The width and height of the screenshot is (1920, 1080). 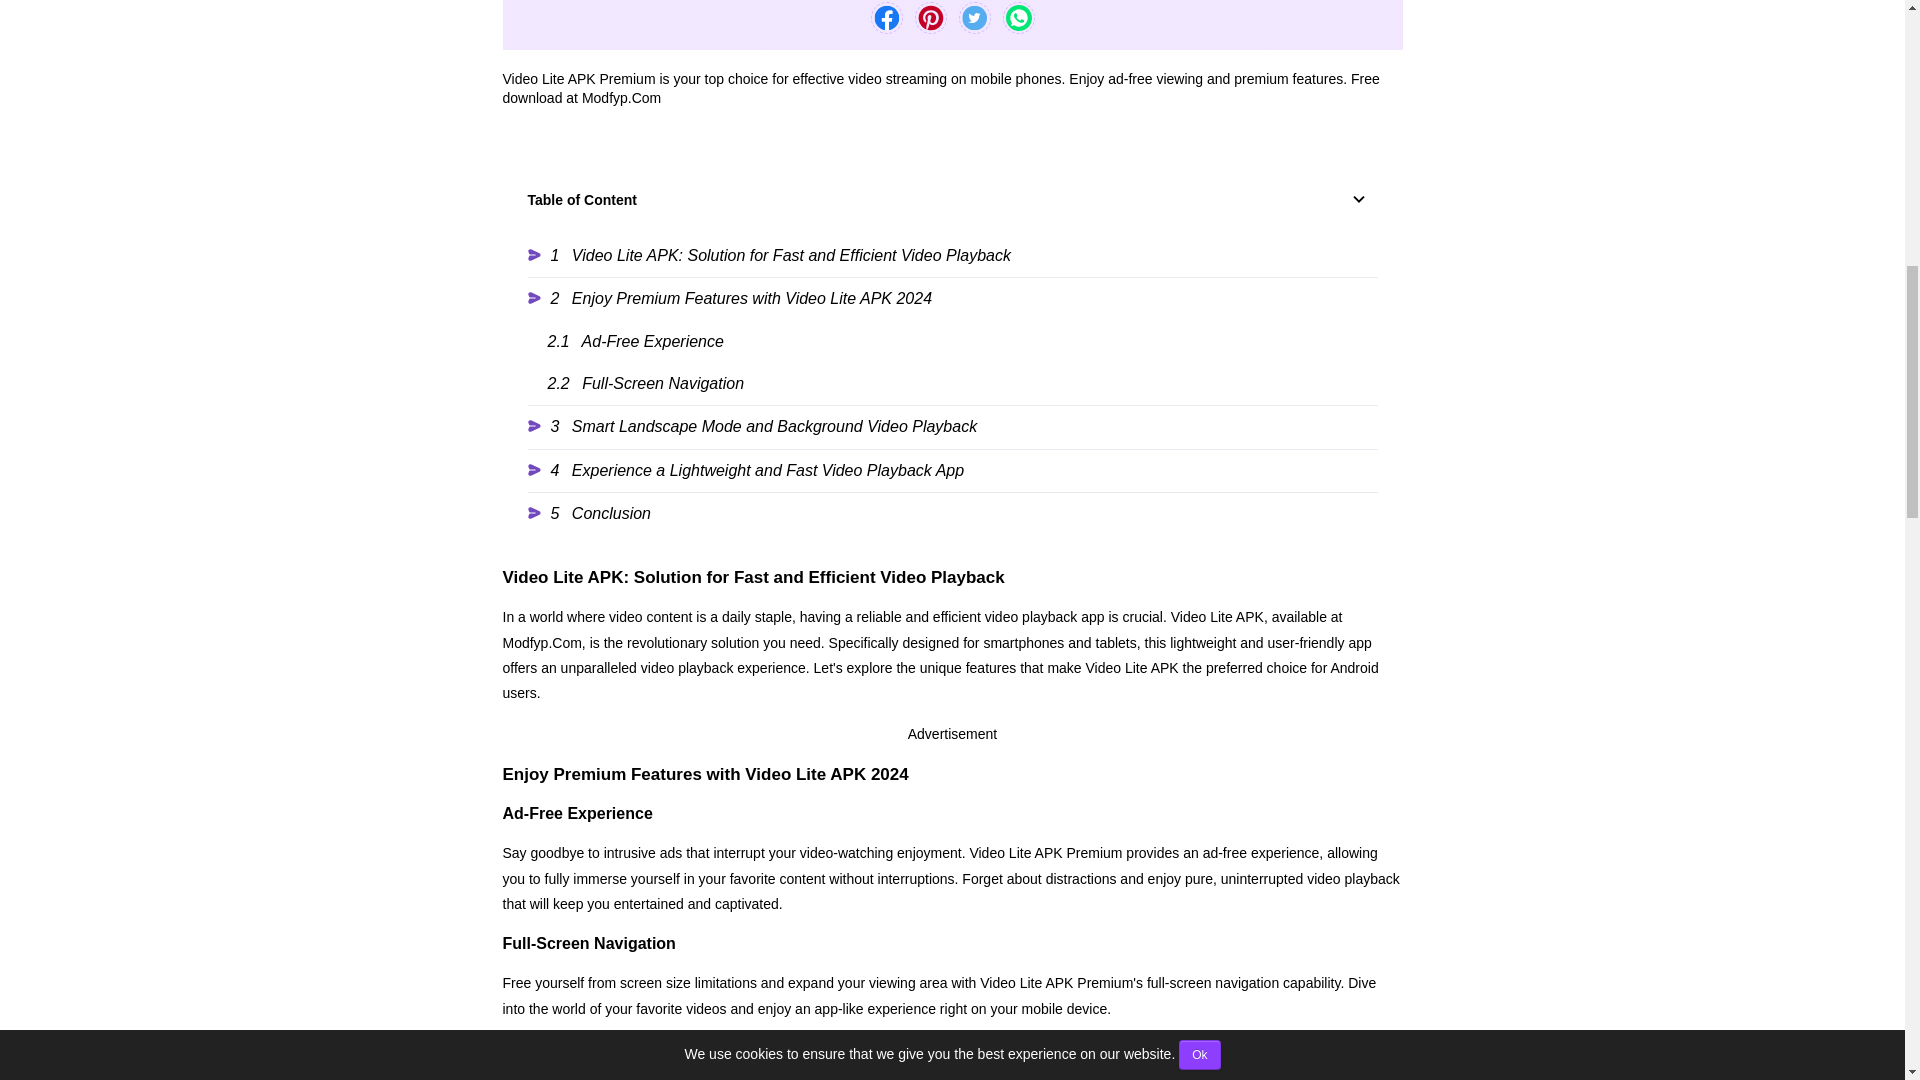 What do you see at coordinates (953, 513) in the screenshot?
I see `5 Conclusion` at bounding box center [953, 513].